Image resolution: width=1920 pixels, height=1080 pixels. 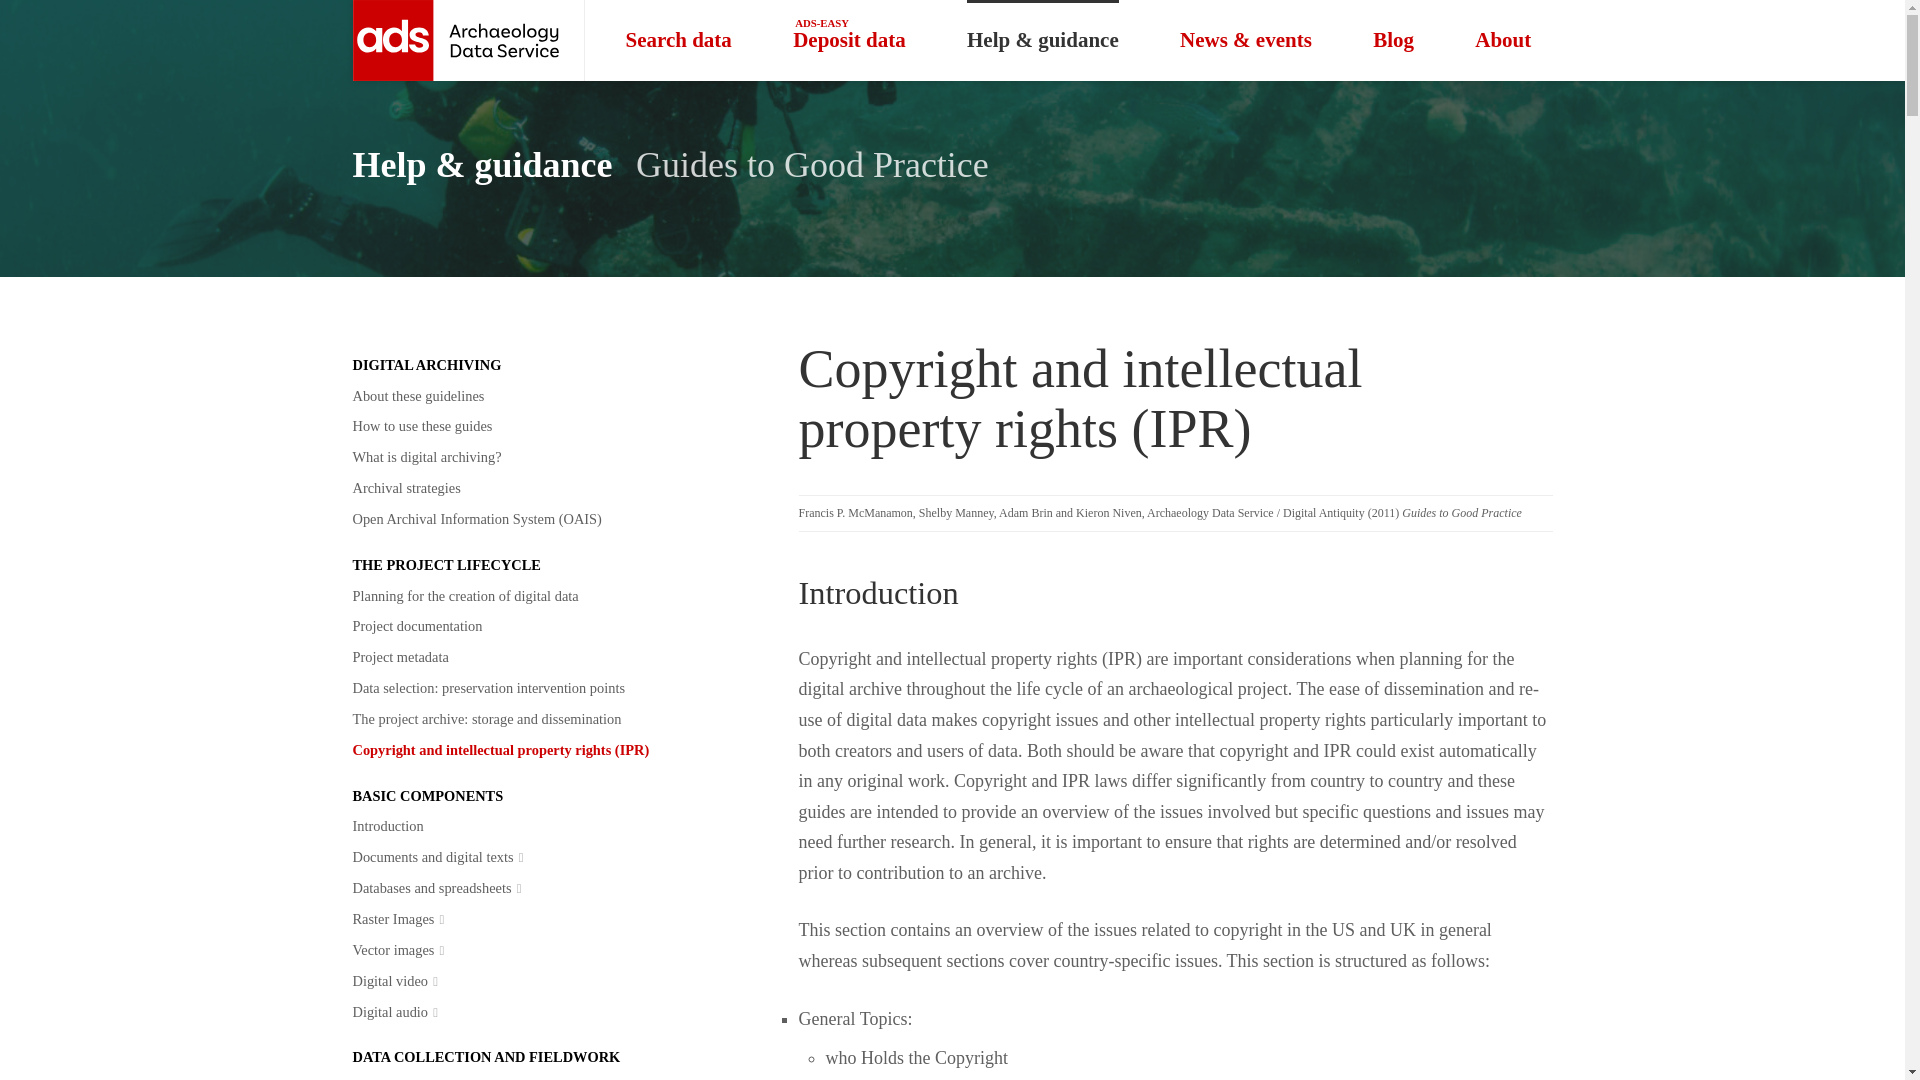 I want to click on Archival strategies, so click(x=406, y=488).